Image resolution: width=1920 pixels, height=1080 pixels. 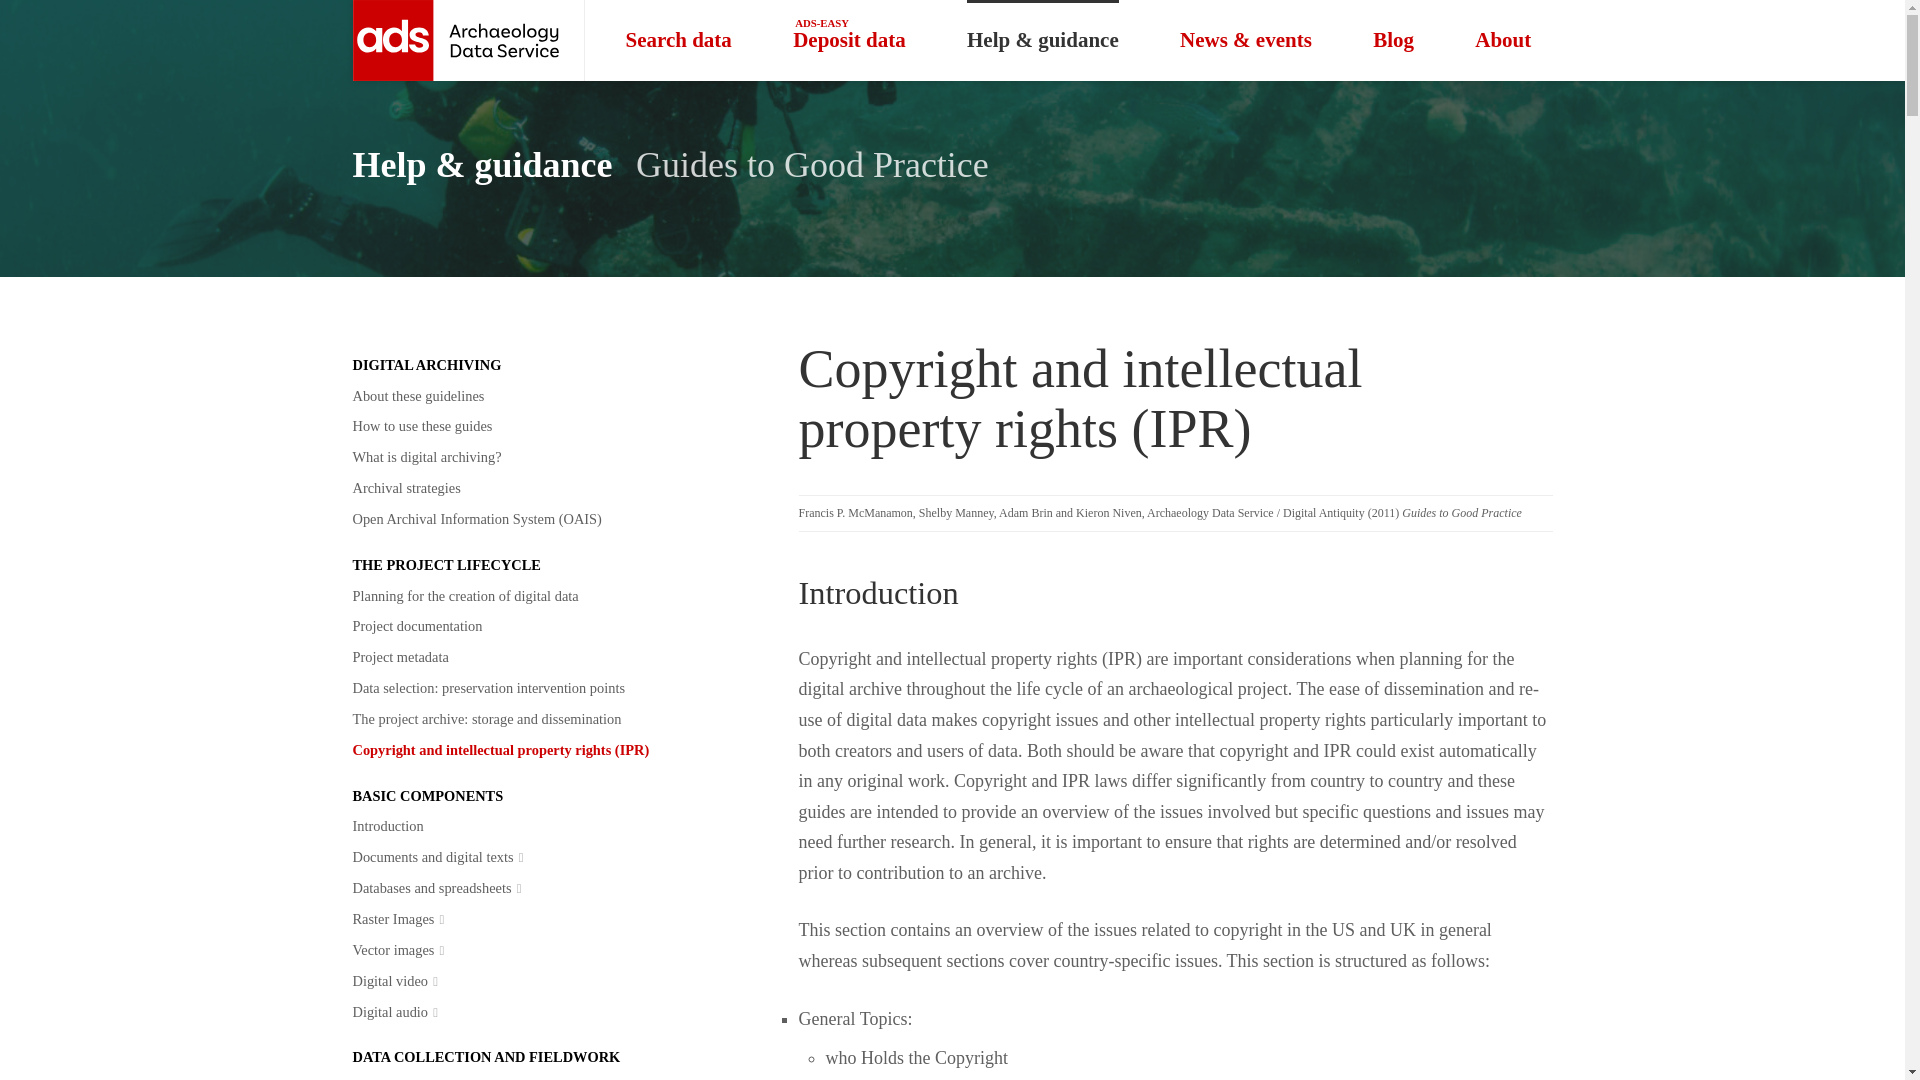 I want to click on Archival strategies, so click(x=406, y=488).